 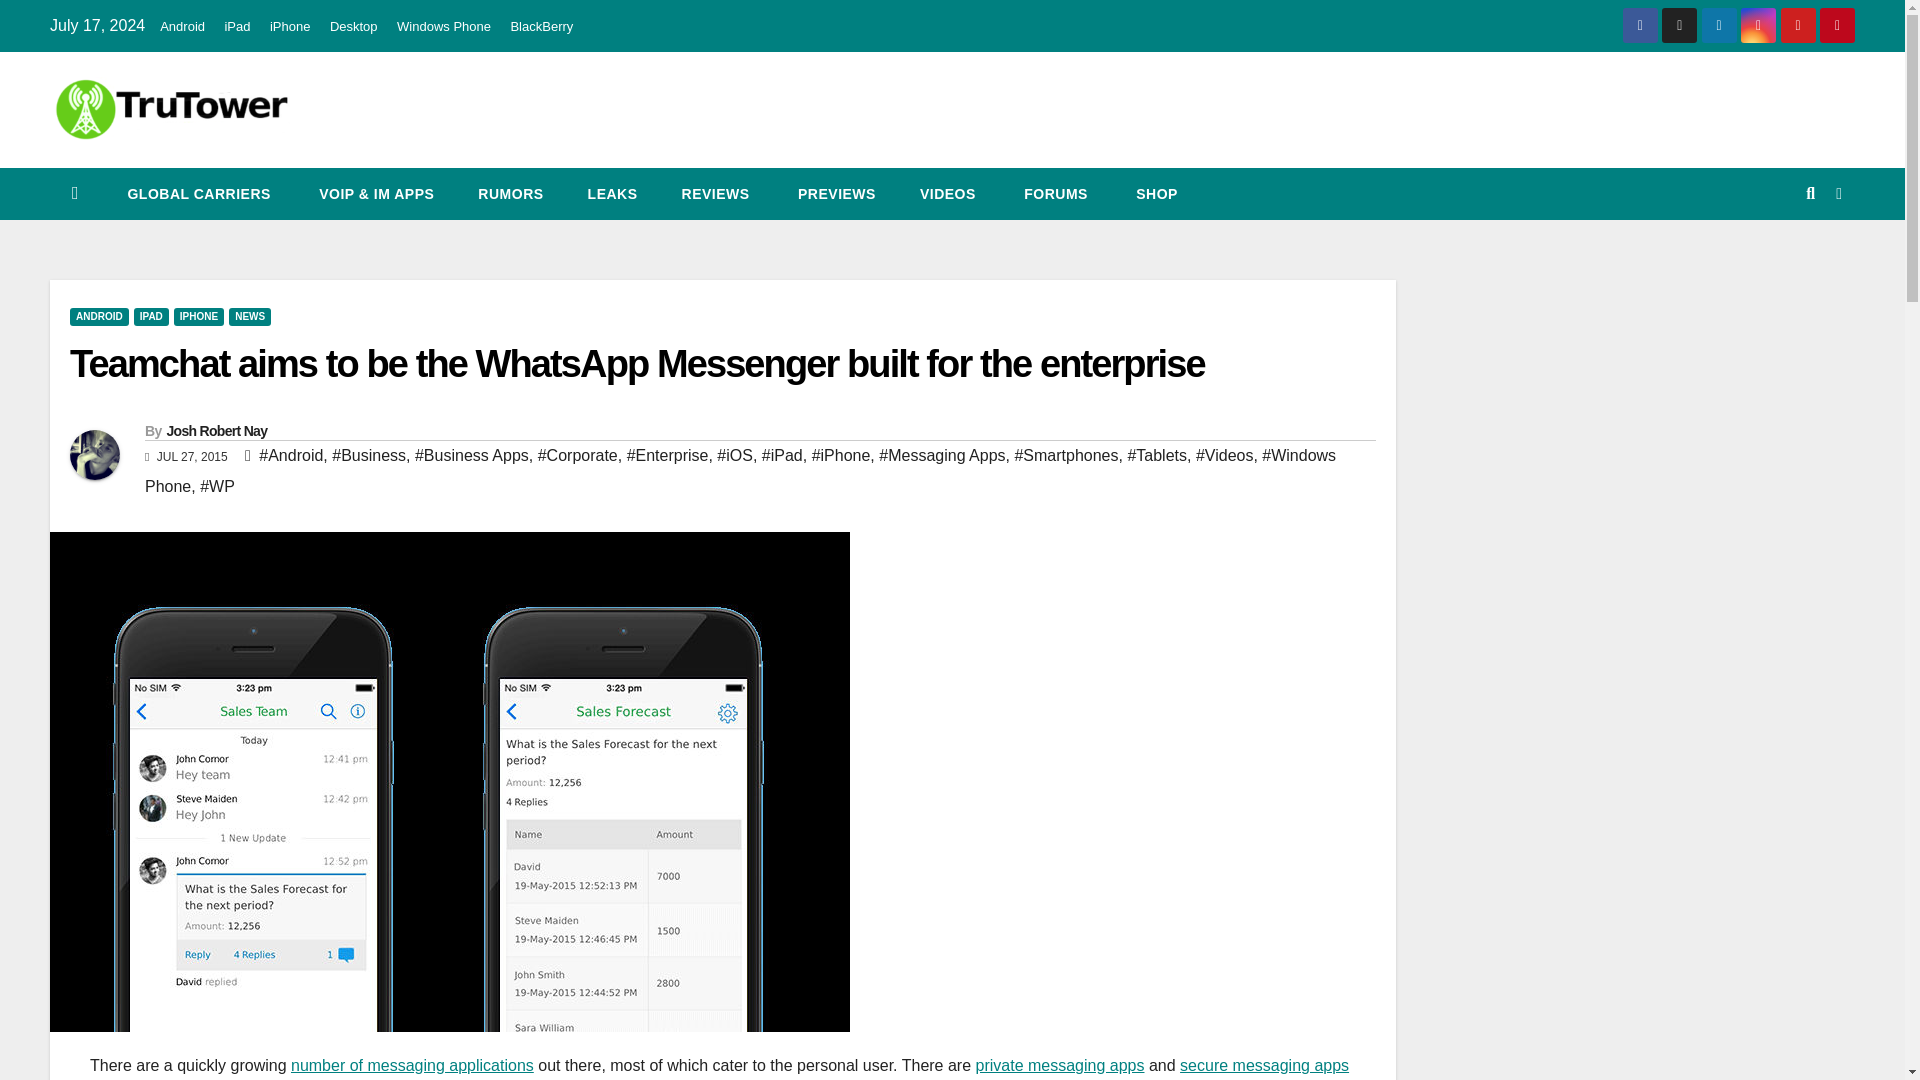 What do you see at coordinates (290, 26) in the screenshot?
I see `iPhone` at bounding box center [290, 26].